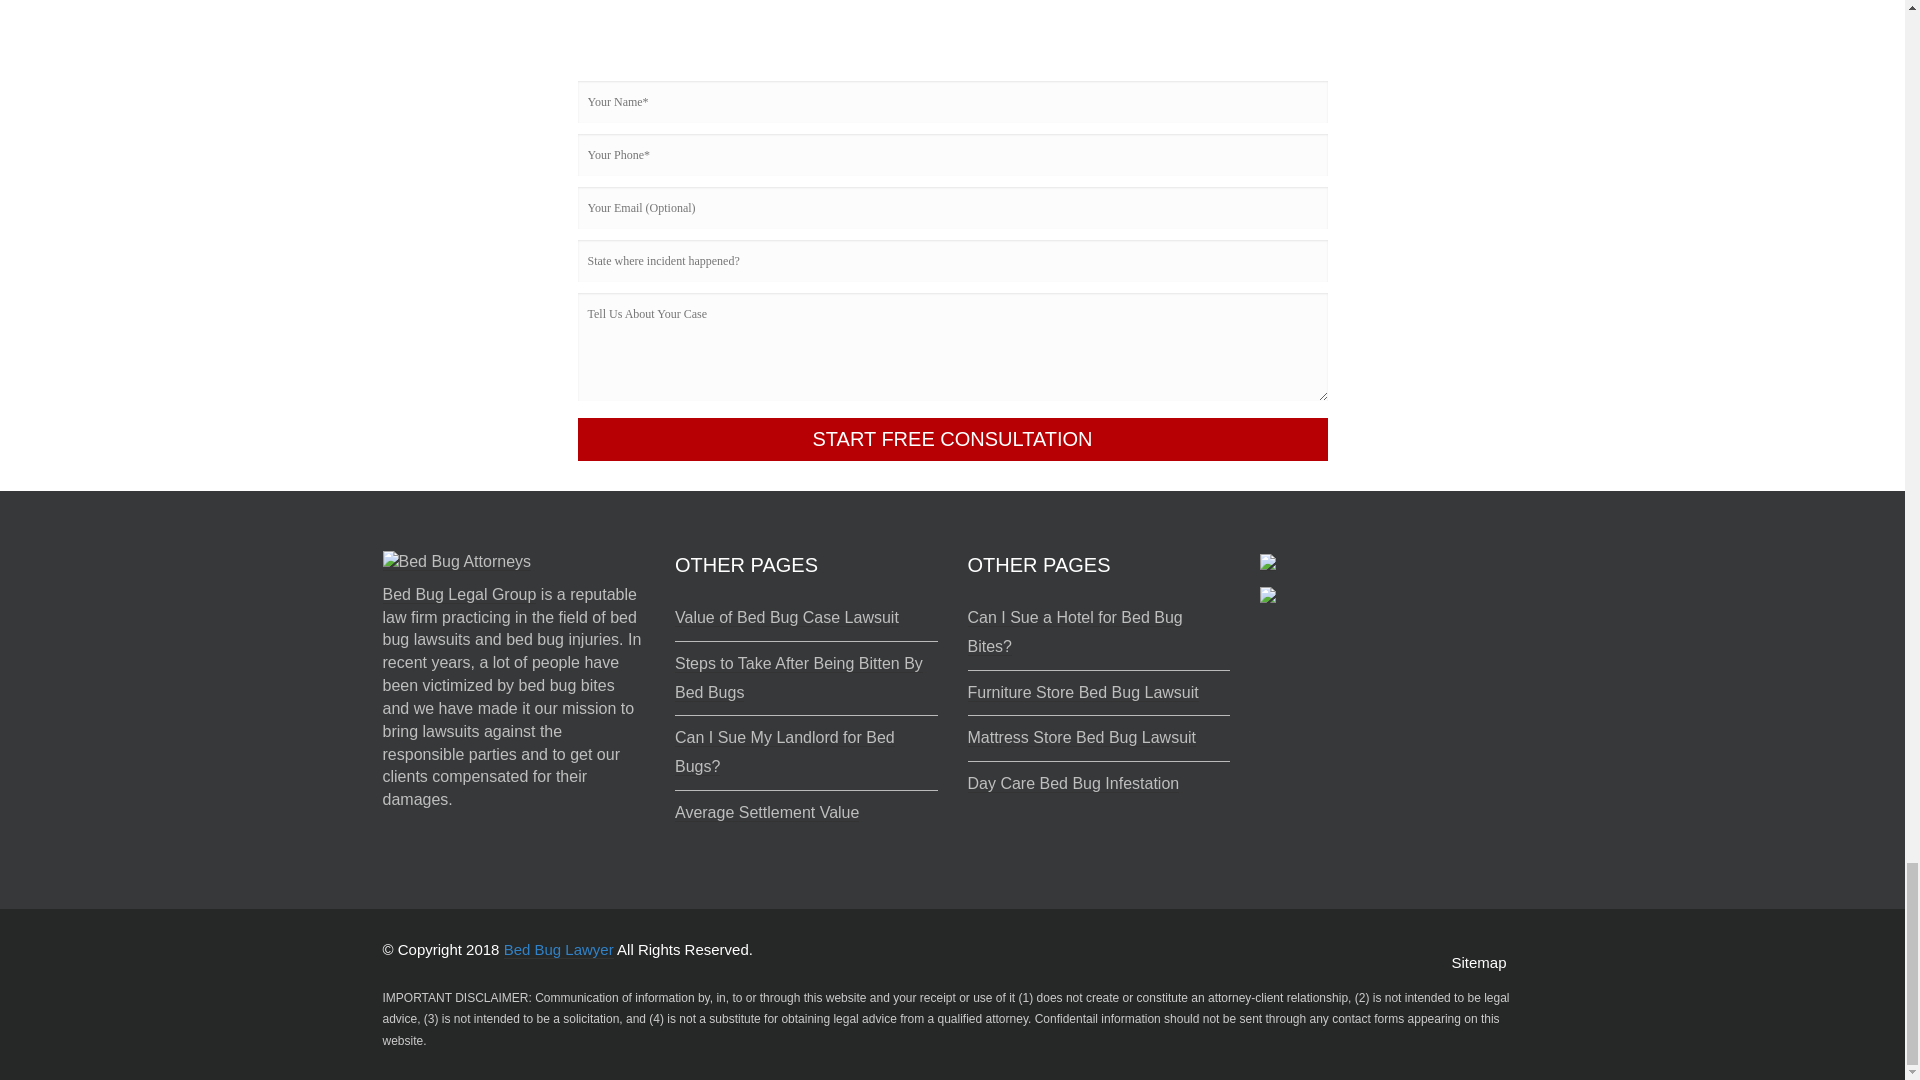 The height and width of the screenshot is (1080, 1920). Describe the element at coordinates (786, 618) in the screenshot. I see `Value of Bed Bug Case Lawsuit` at that location.